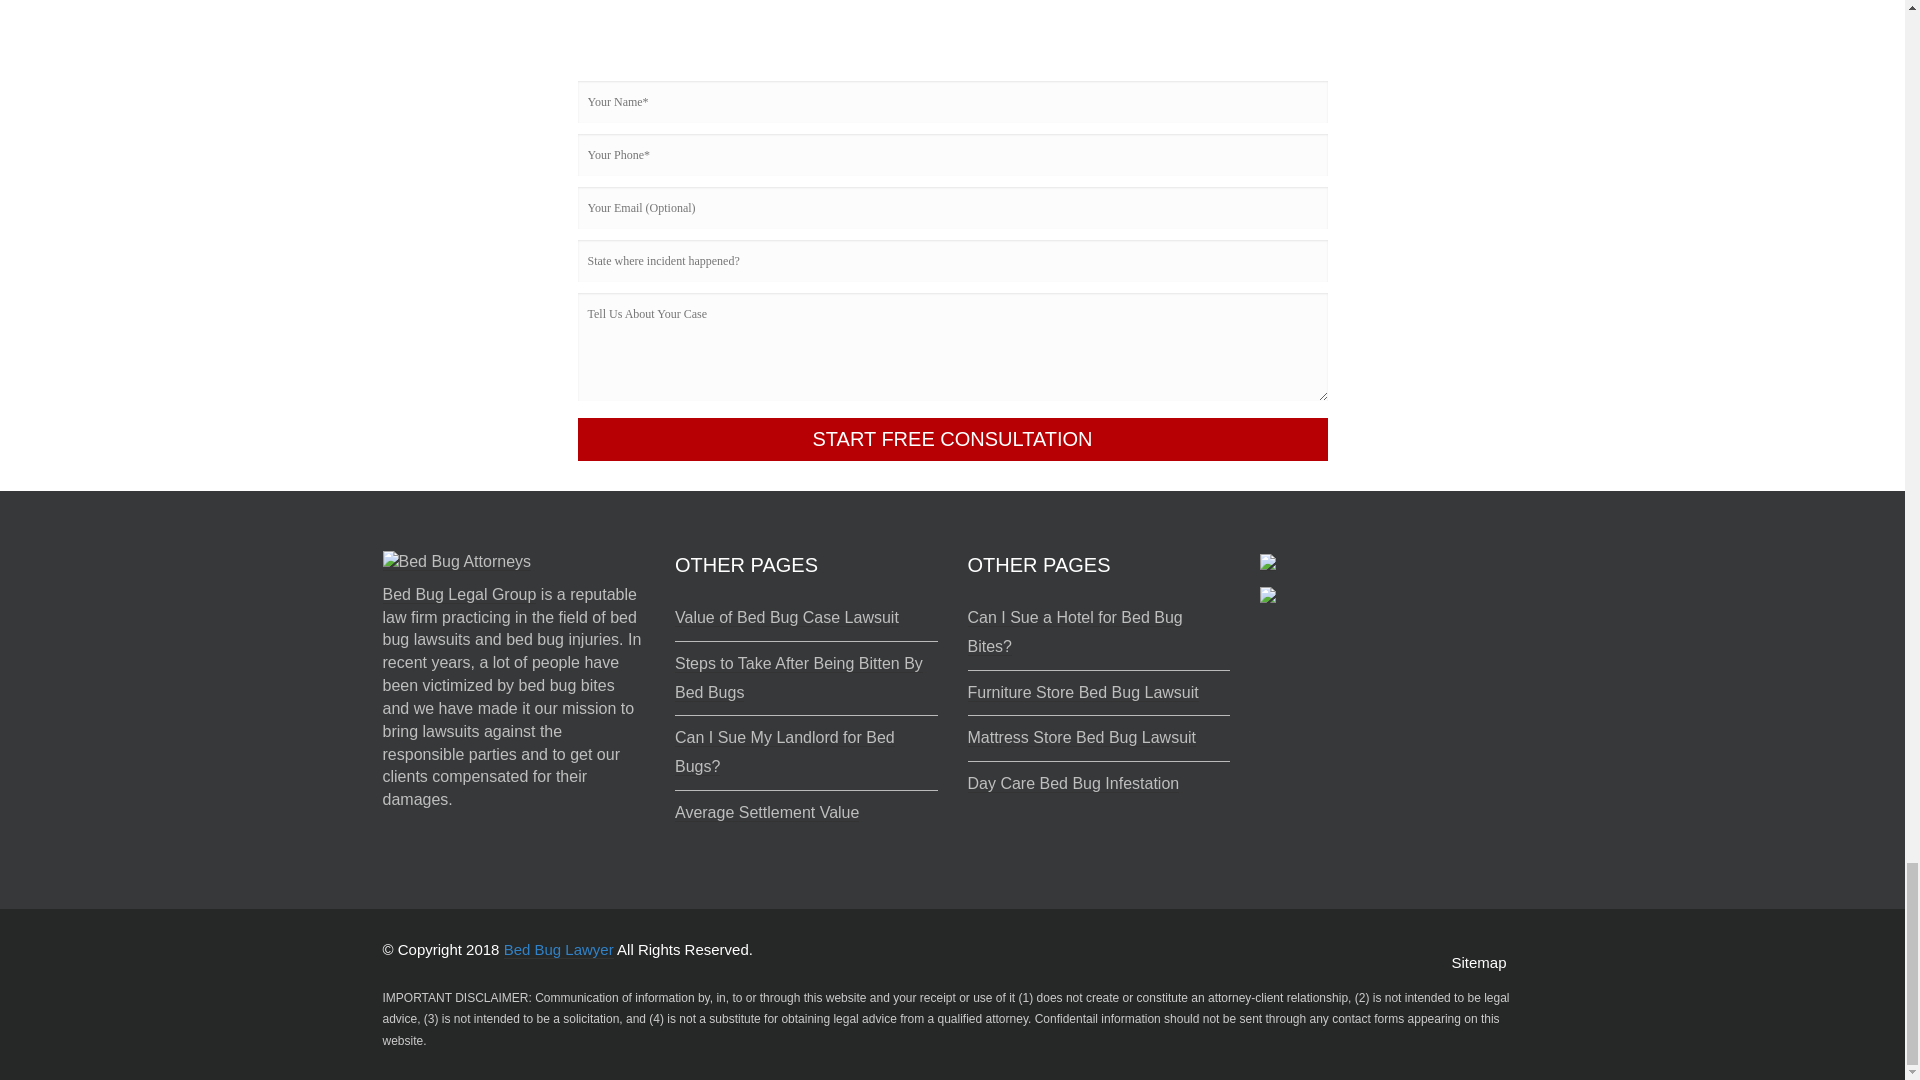 The height and width of the screenshot is (1080, 1920). Describe the element at coordinates (786, 618) in the screenshot. I see `Value of Bed Bug Case Lawsuit` at that location.